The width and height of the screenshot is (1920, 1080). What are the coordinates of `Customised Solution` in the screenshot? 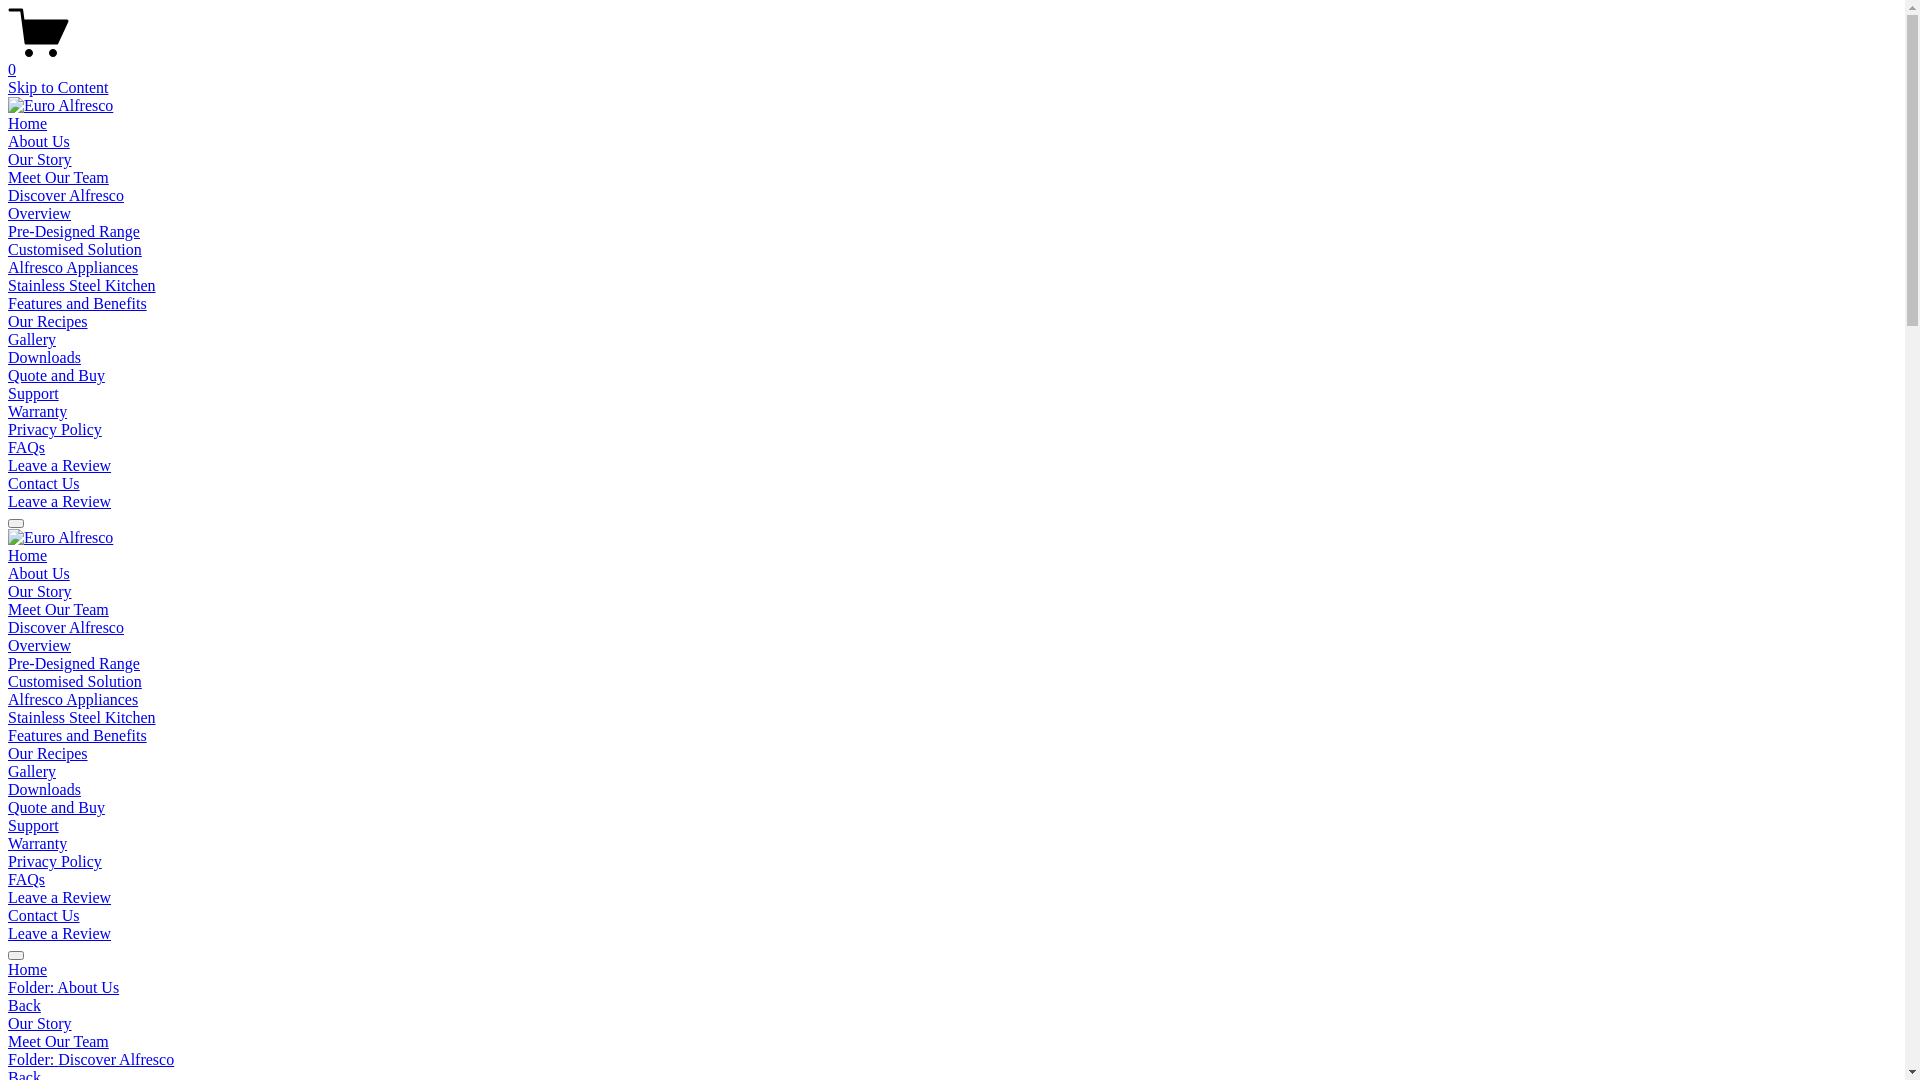 It's located at (75, 682).